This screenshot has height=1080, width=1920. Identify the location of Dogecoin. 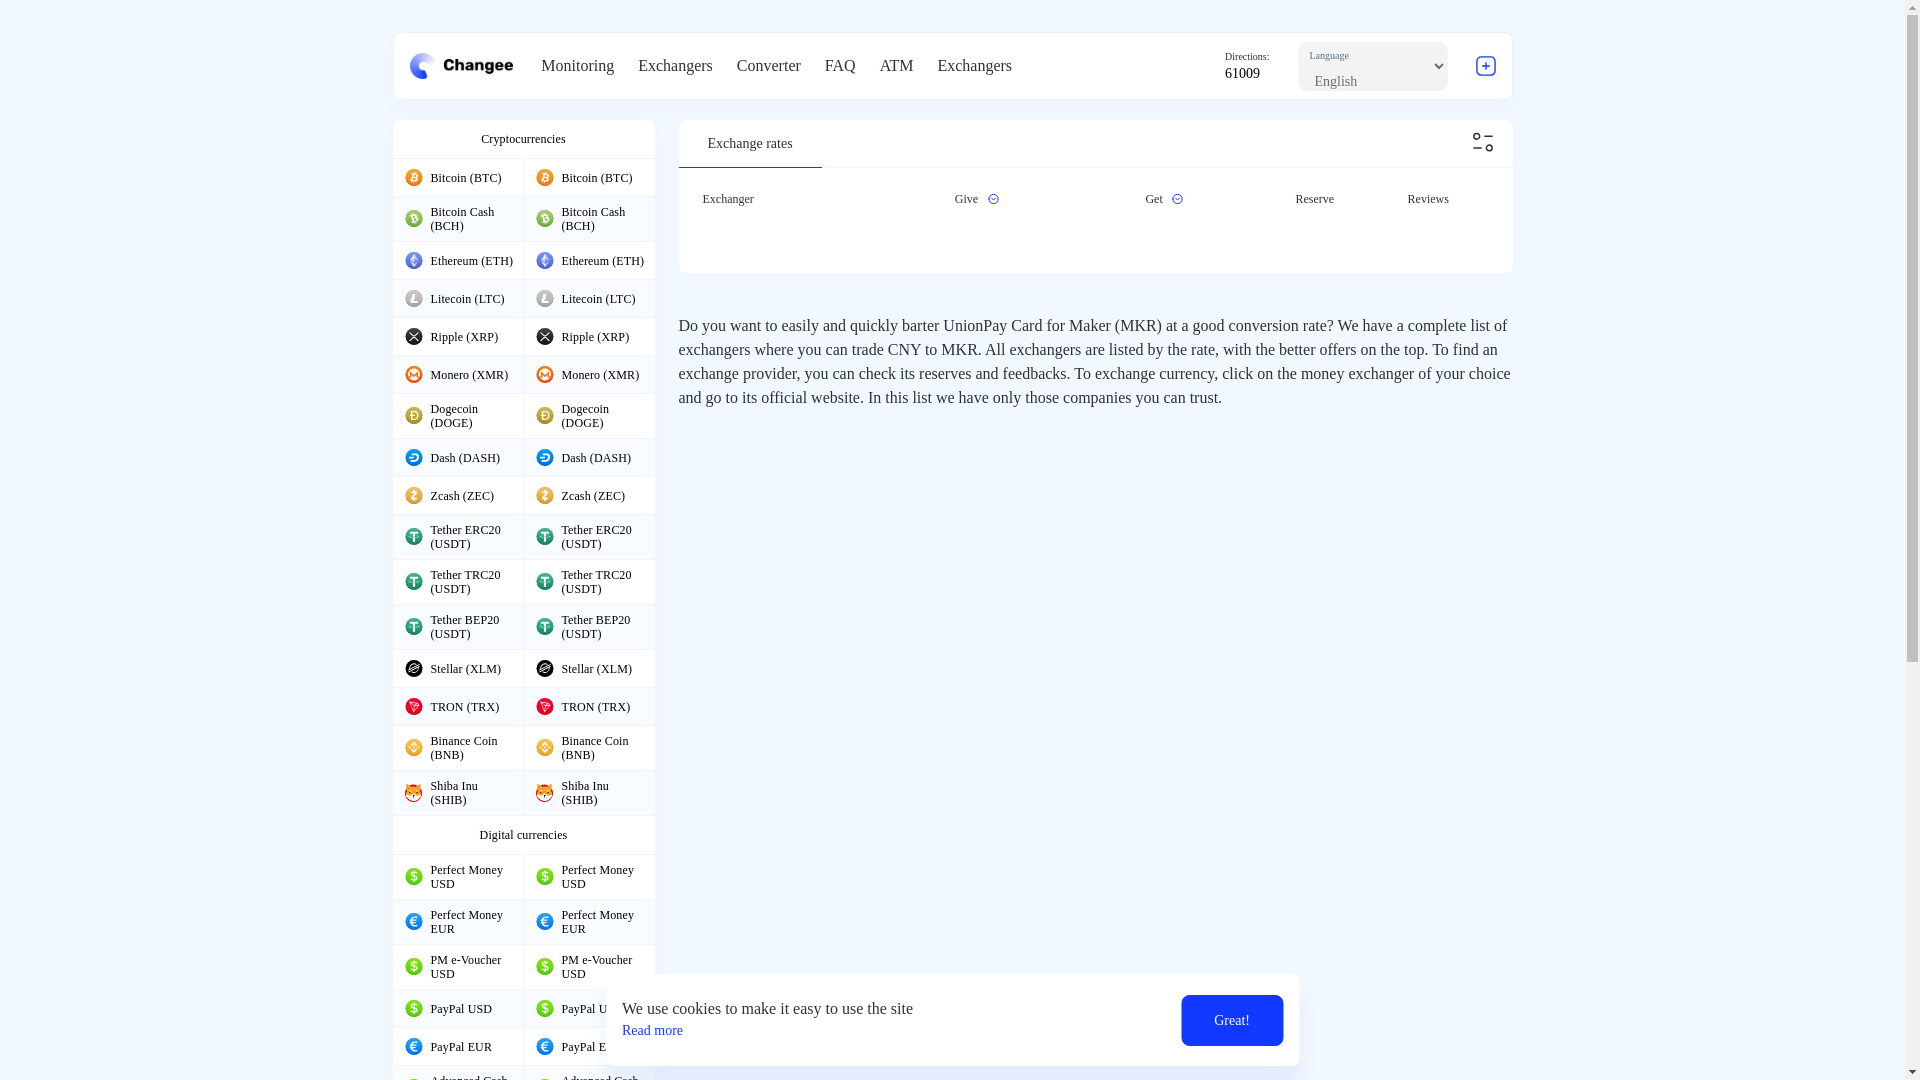
(412, 416).